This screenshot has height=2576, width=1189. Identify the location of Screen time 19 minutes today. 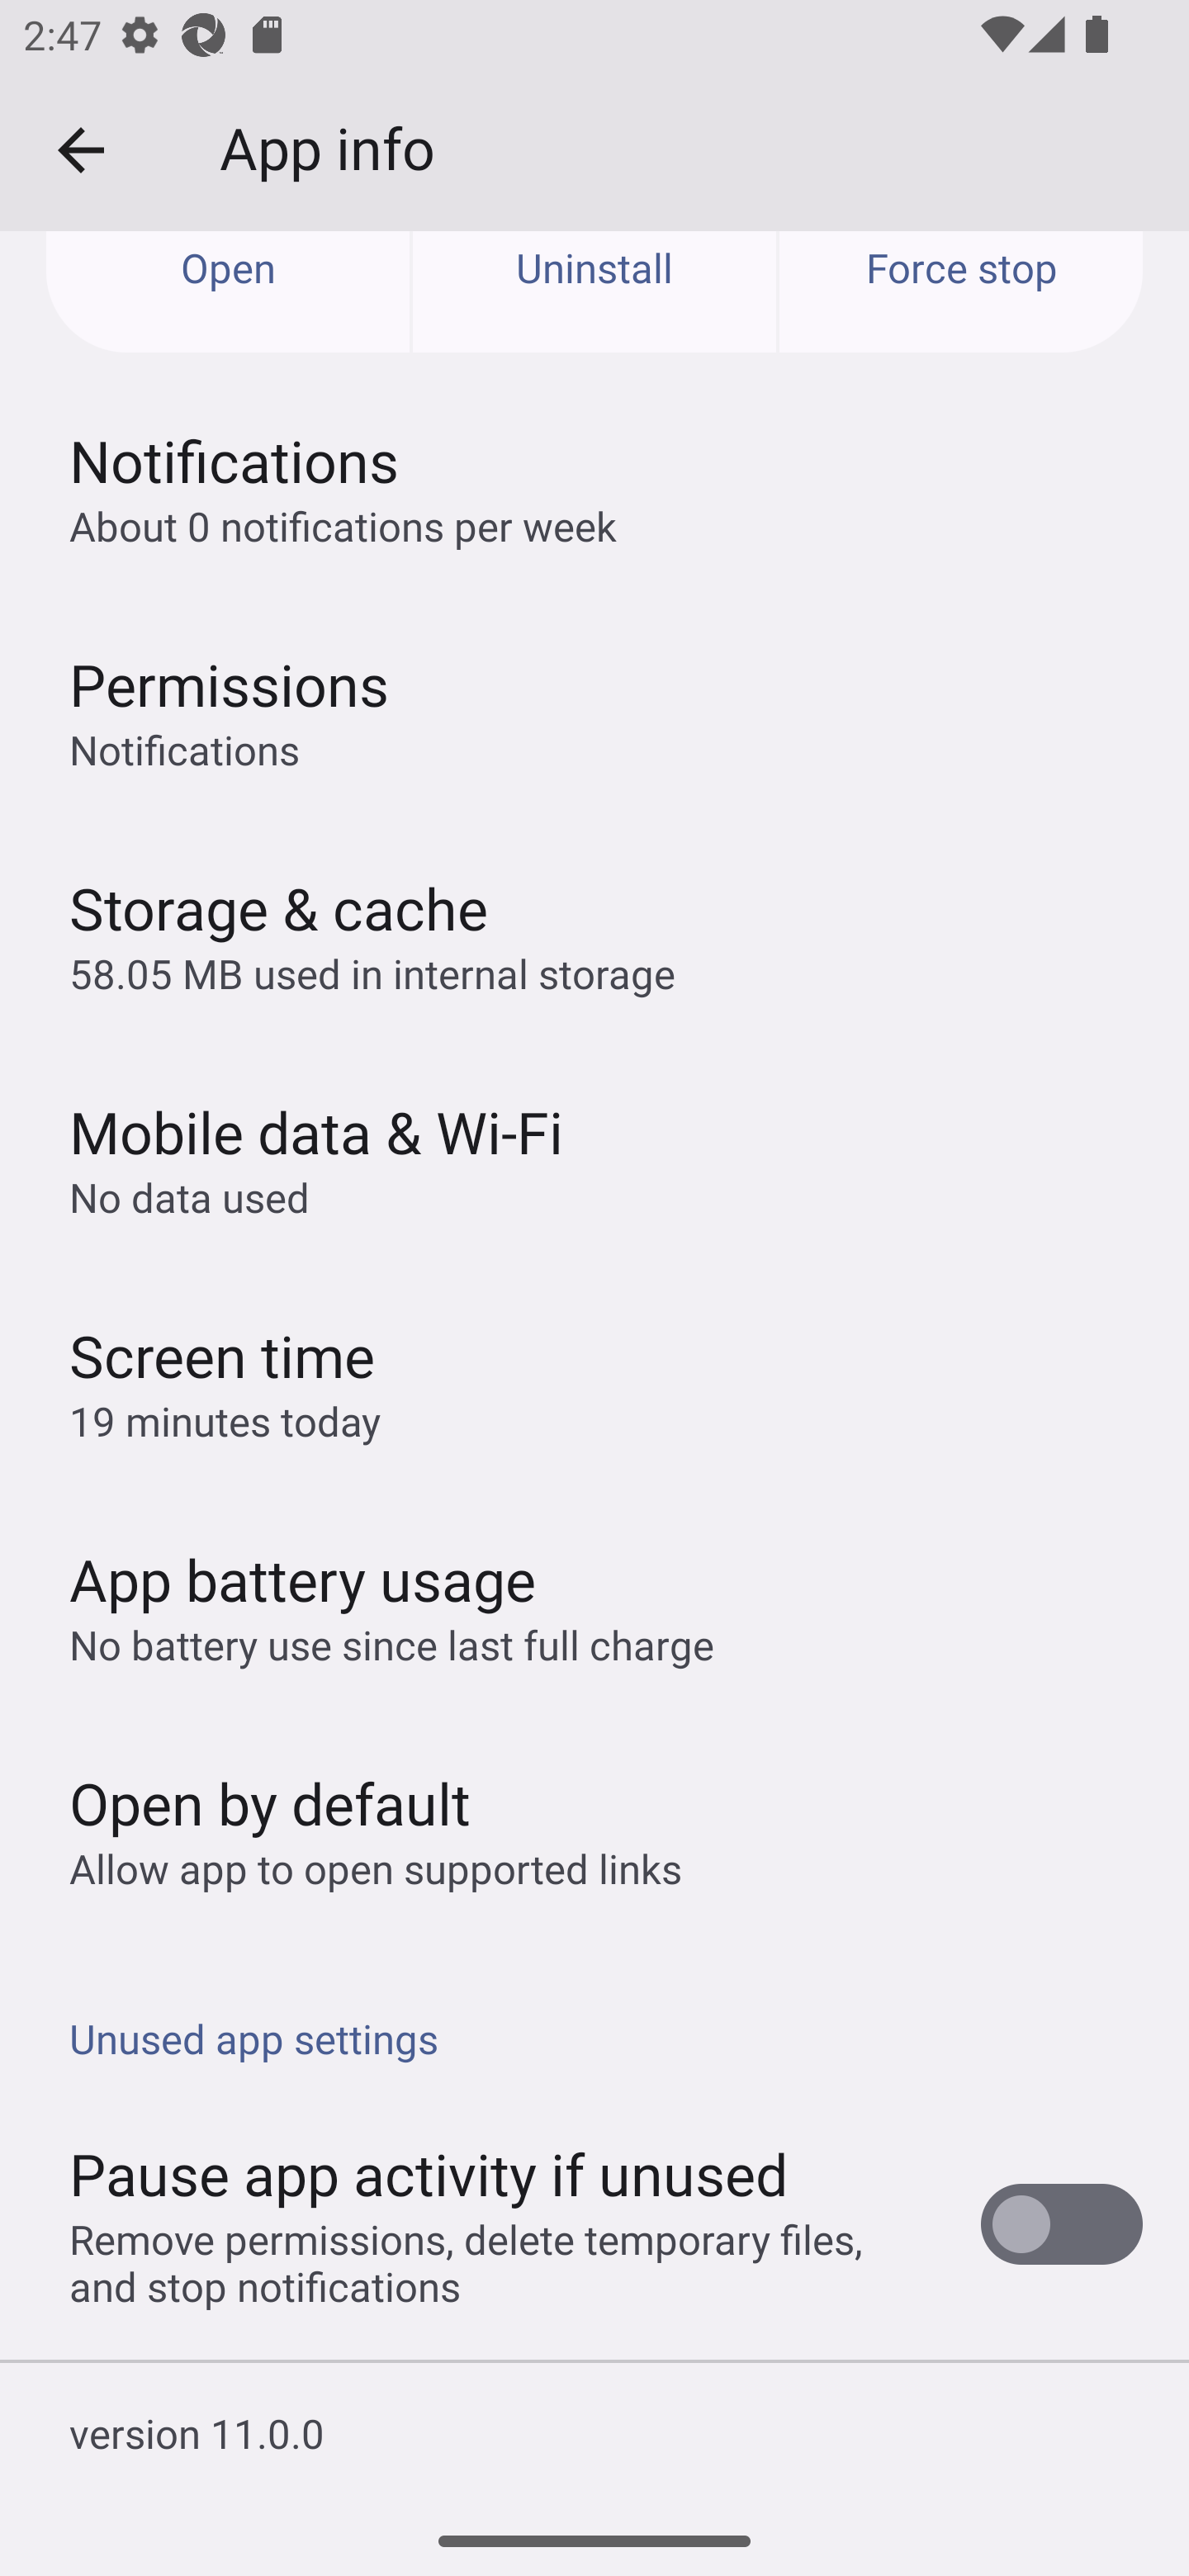
(594, 1382).